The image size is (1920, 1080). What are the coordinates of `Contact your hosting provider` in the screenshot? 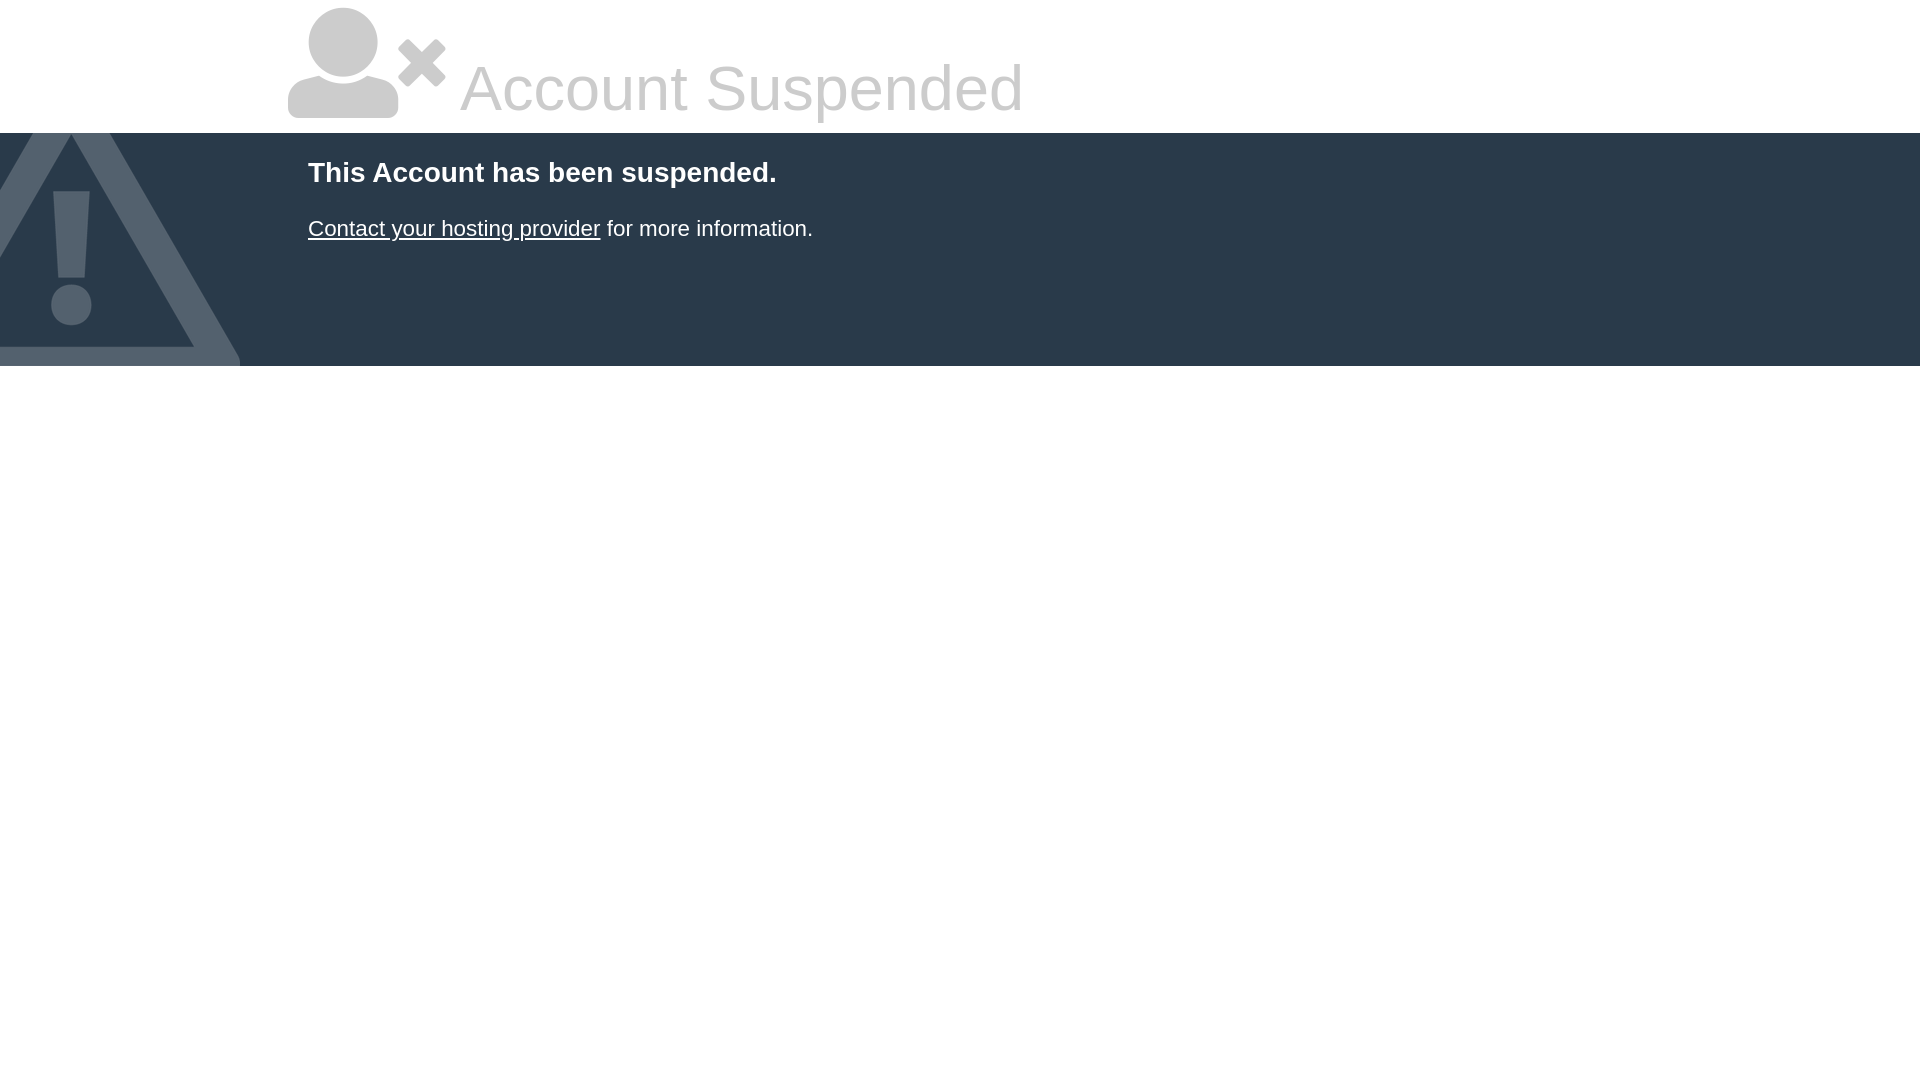 It's located at (454, 228).